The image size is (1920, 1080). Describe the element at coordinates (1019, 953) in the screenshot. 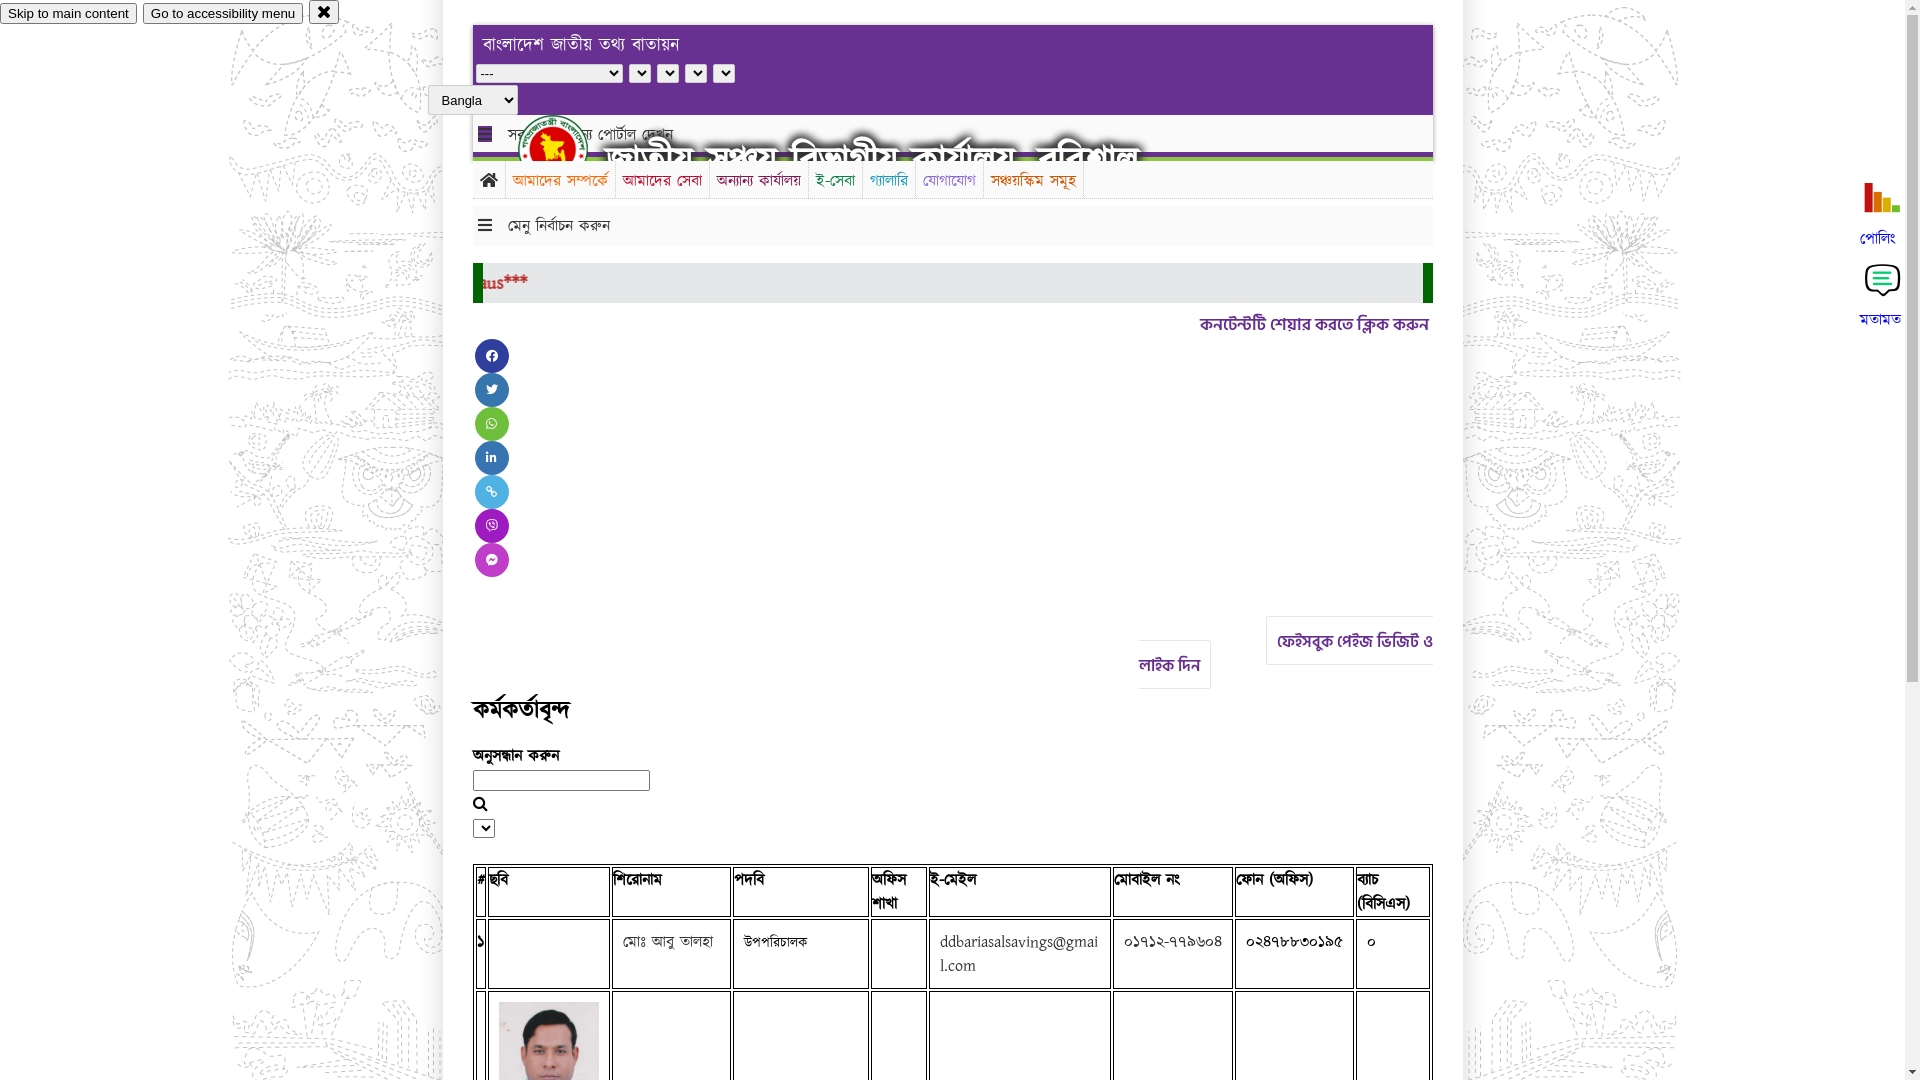

I see `ddbariasalsavings@gmail.com` at that location.